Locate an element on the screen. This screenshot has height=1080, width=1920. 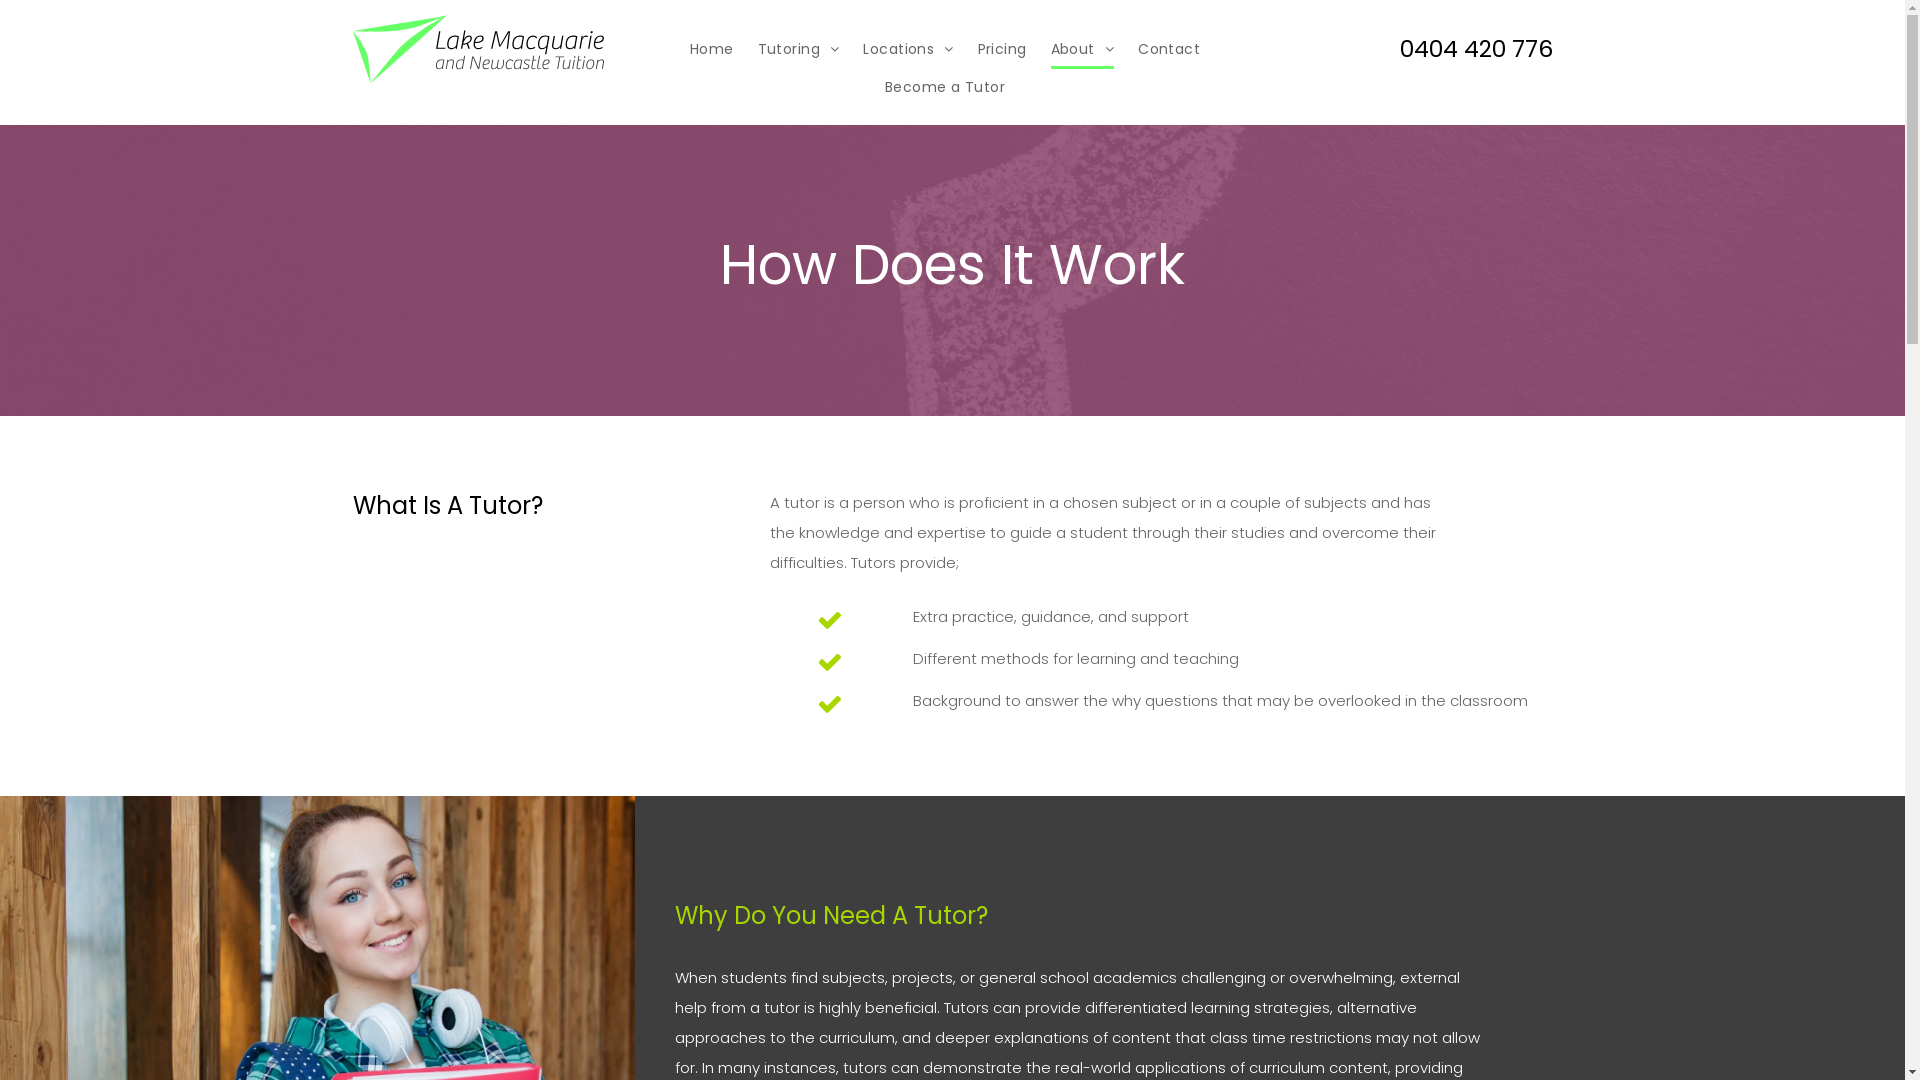
Contact is located at coordinates (1169, 50).